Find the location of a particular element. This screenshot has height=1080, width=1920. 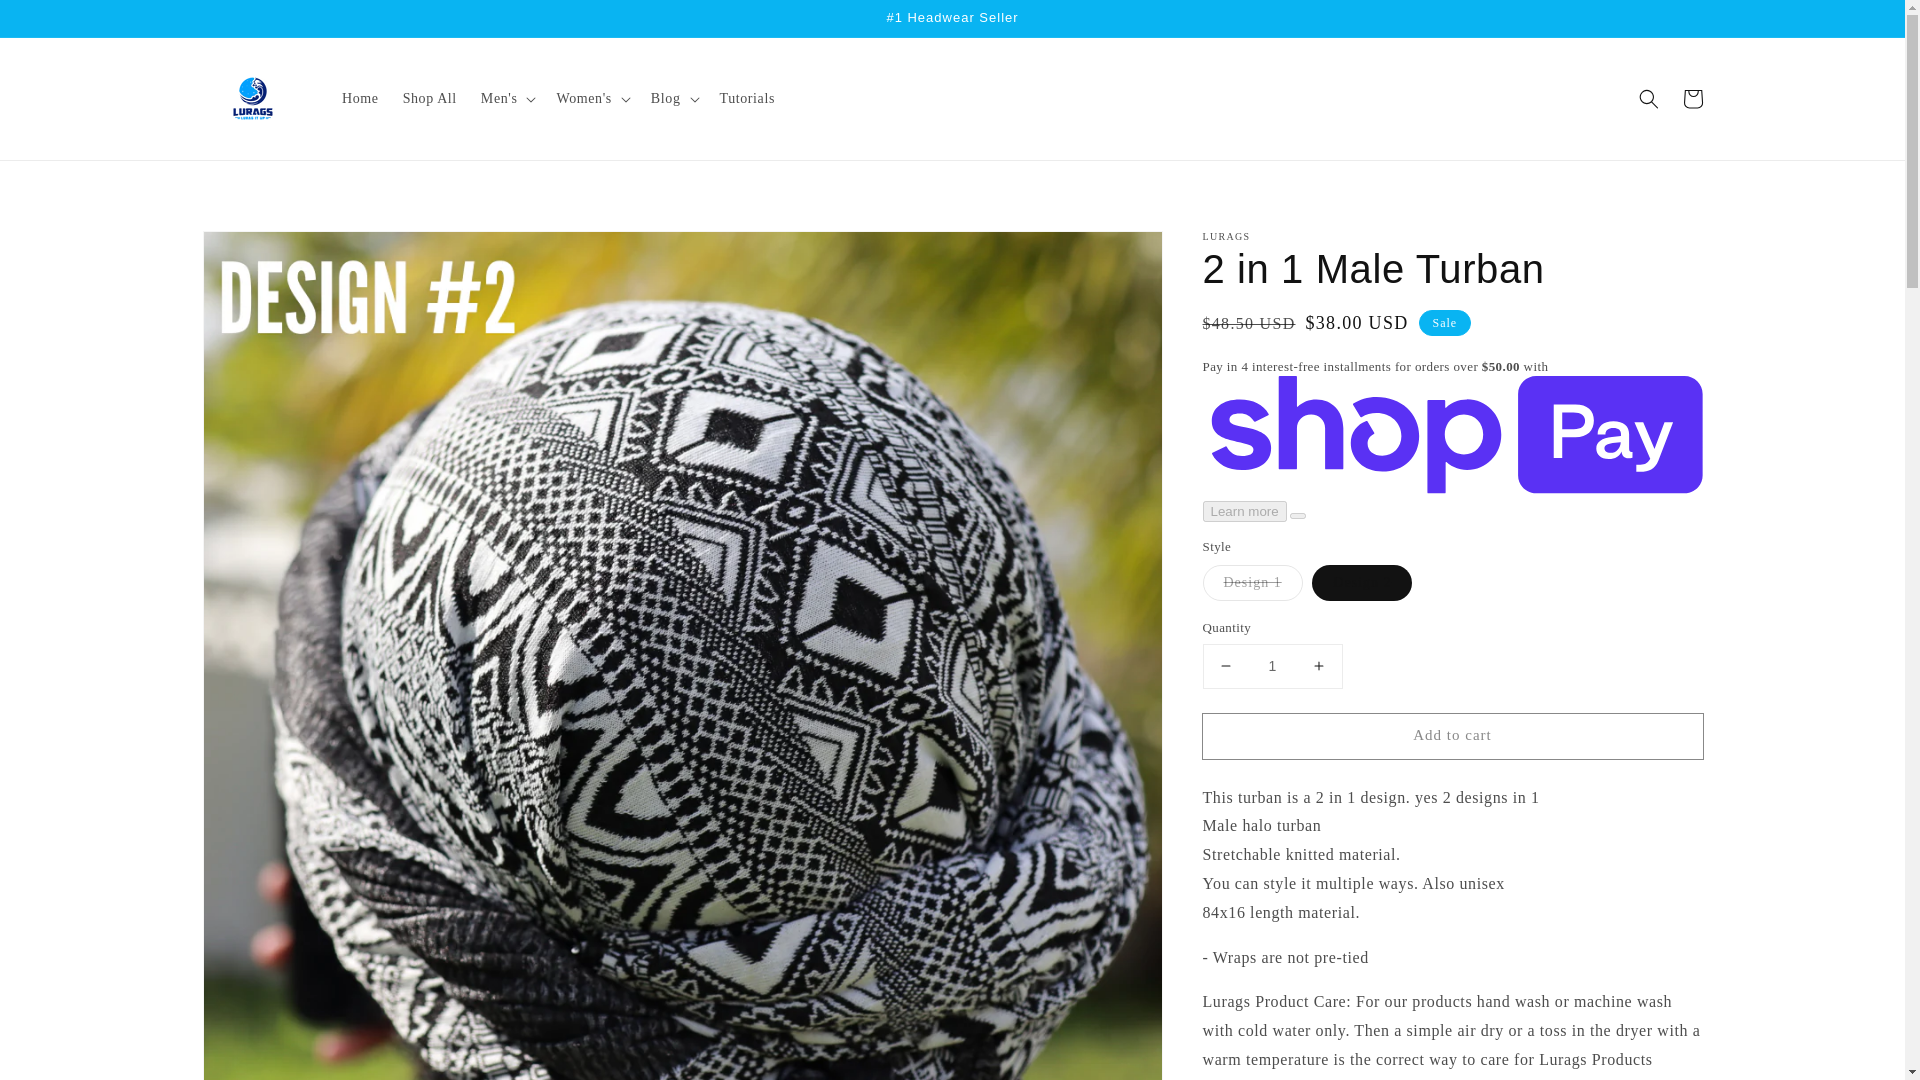

Shop All is located at coordinates (430, 98).